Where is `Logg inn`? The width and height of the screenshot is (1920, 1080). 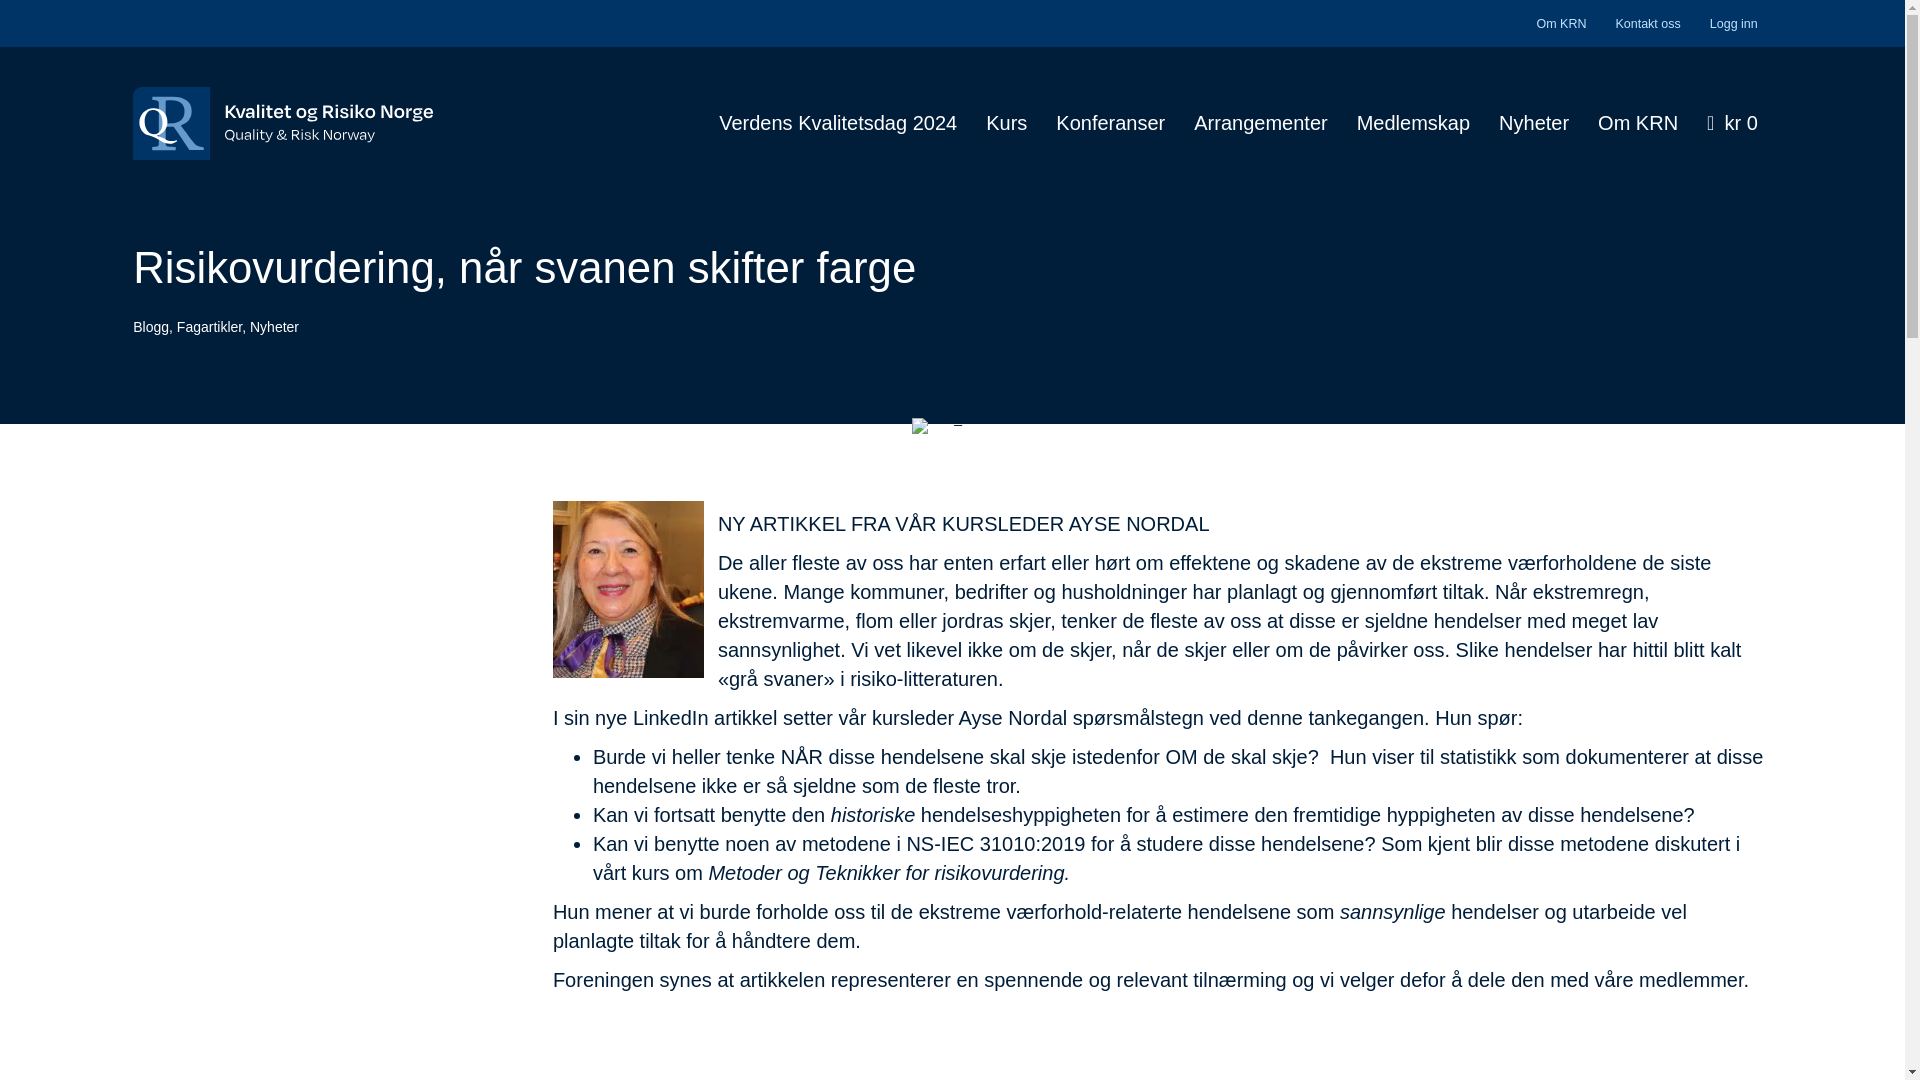
Logg inn is located at coordinates (1734, 24).